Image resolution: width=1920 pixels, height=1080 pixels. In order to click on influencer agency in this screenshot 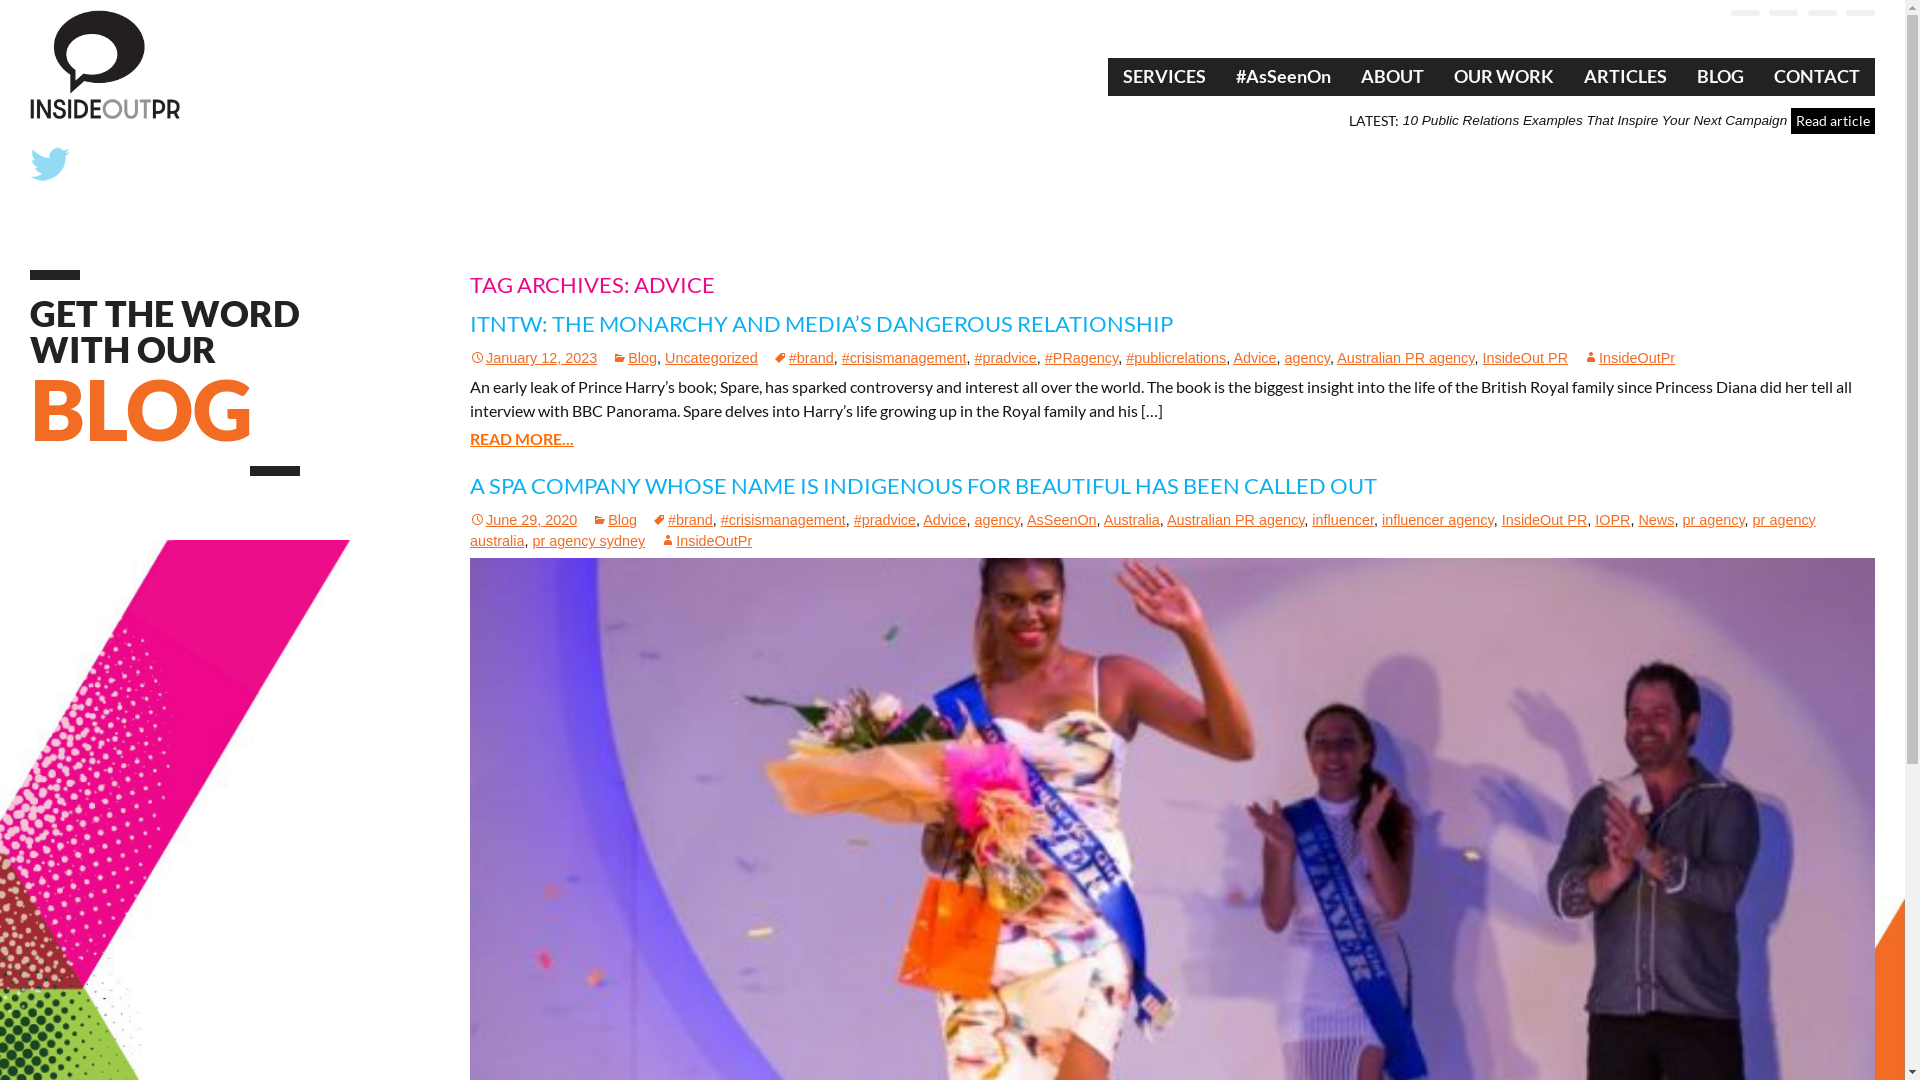, I will do `click(1438, 520)`.